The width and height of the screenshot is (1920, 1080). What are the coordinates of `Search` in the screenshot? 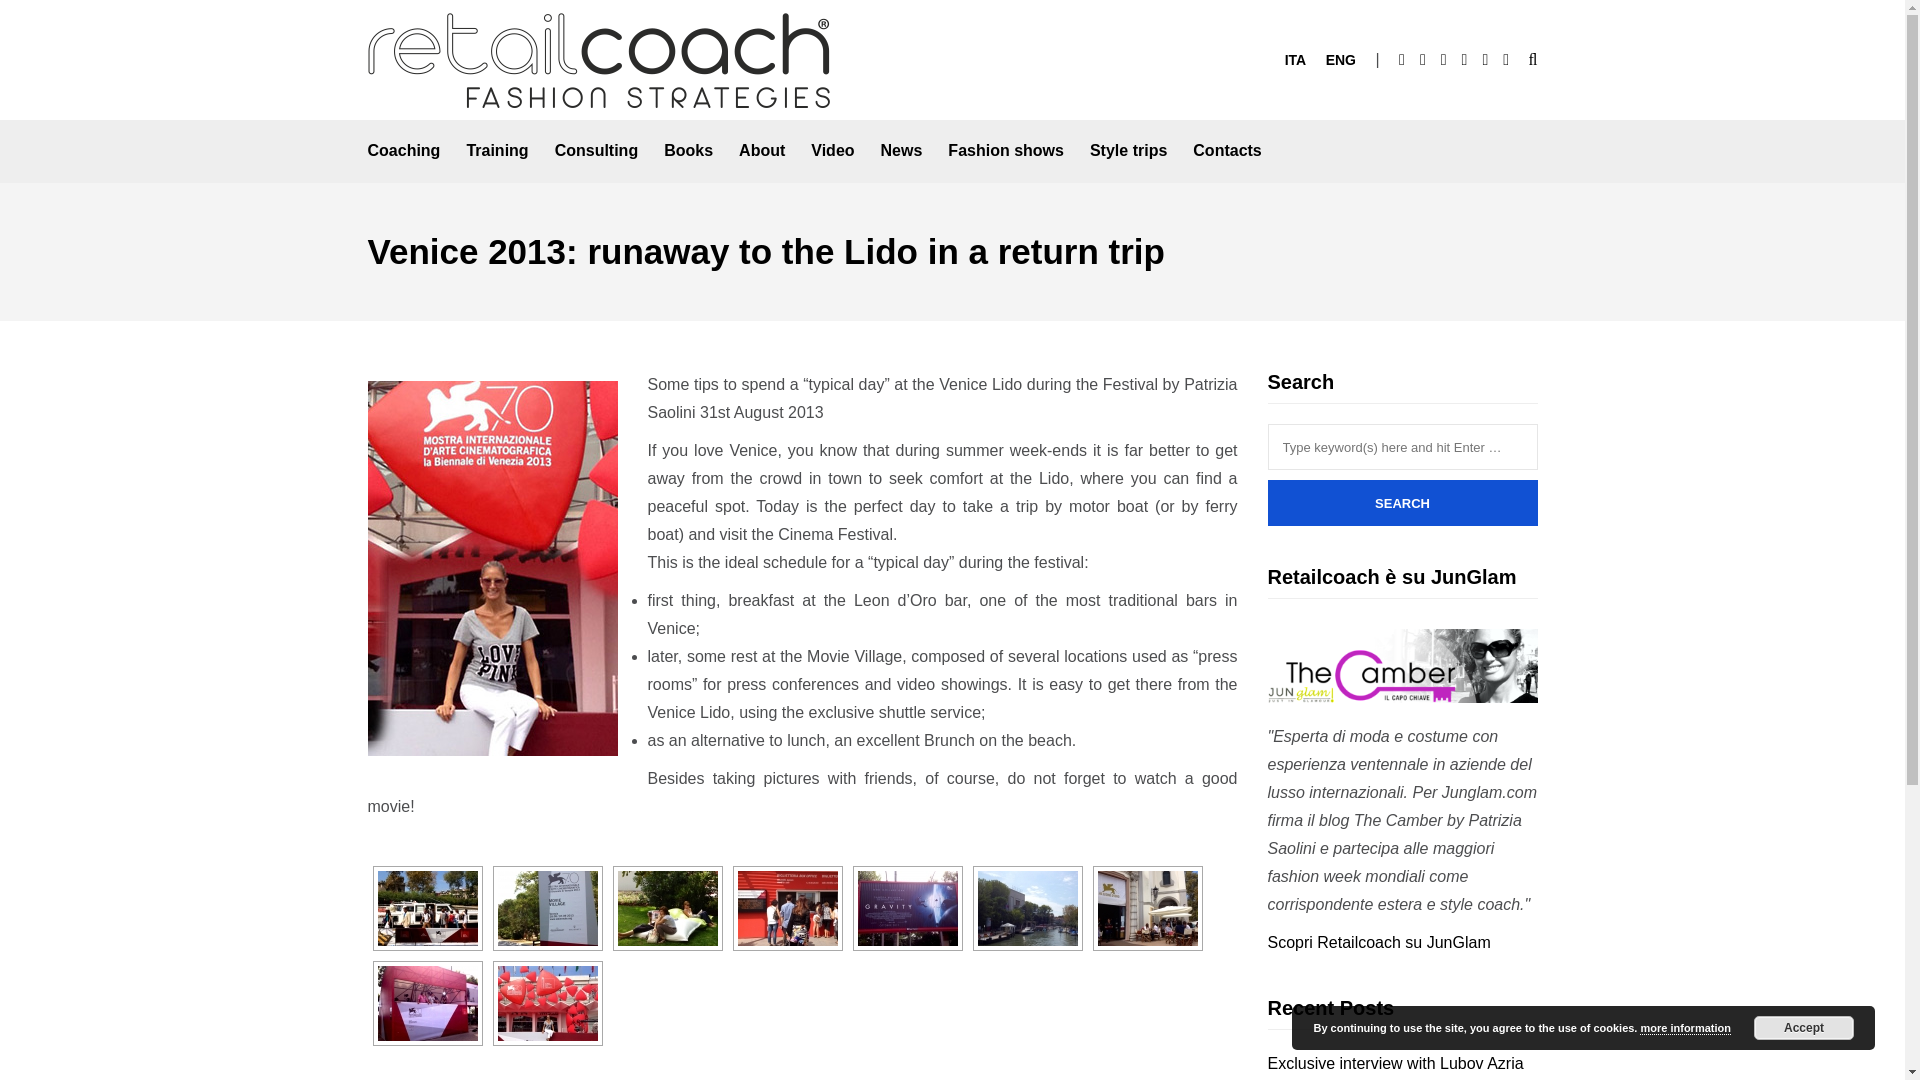 It's located at (1402, 502).